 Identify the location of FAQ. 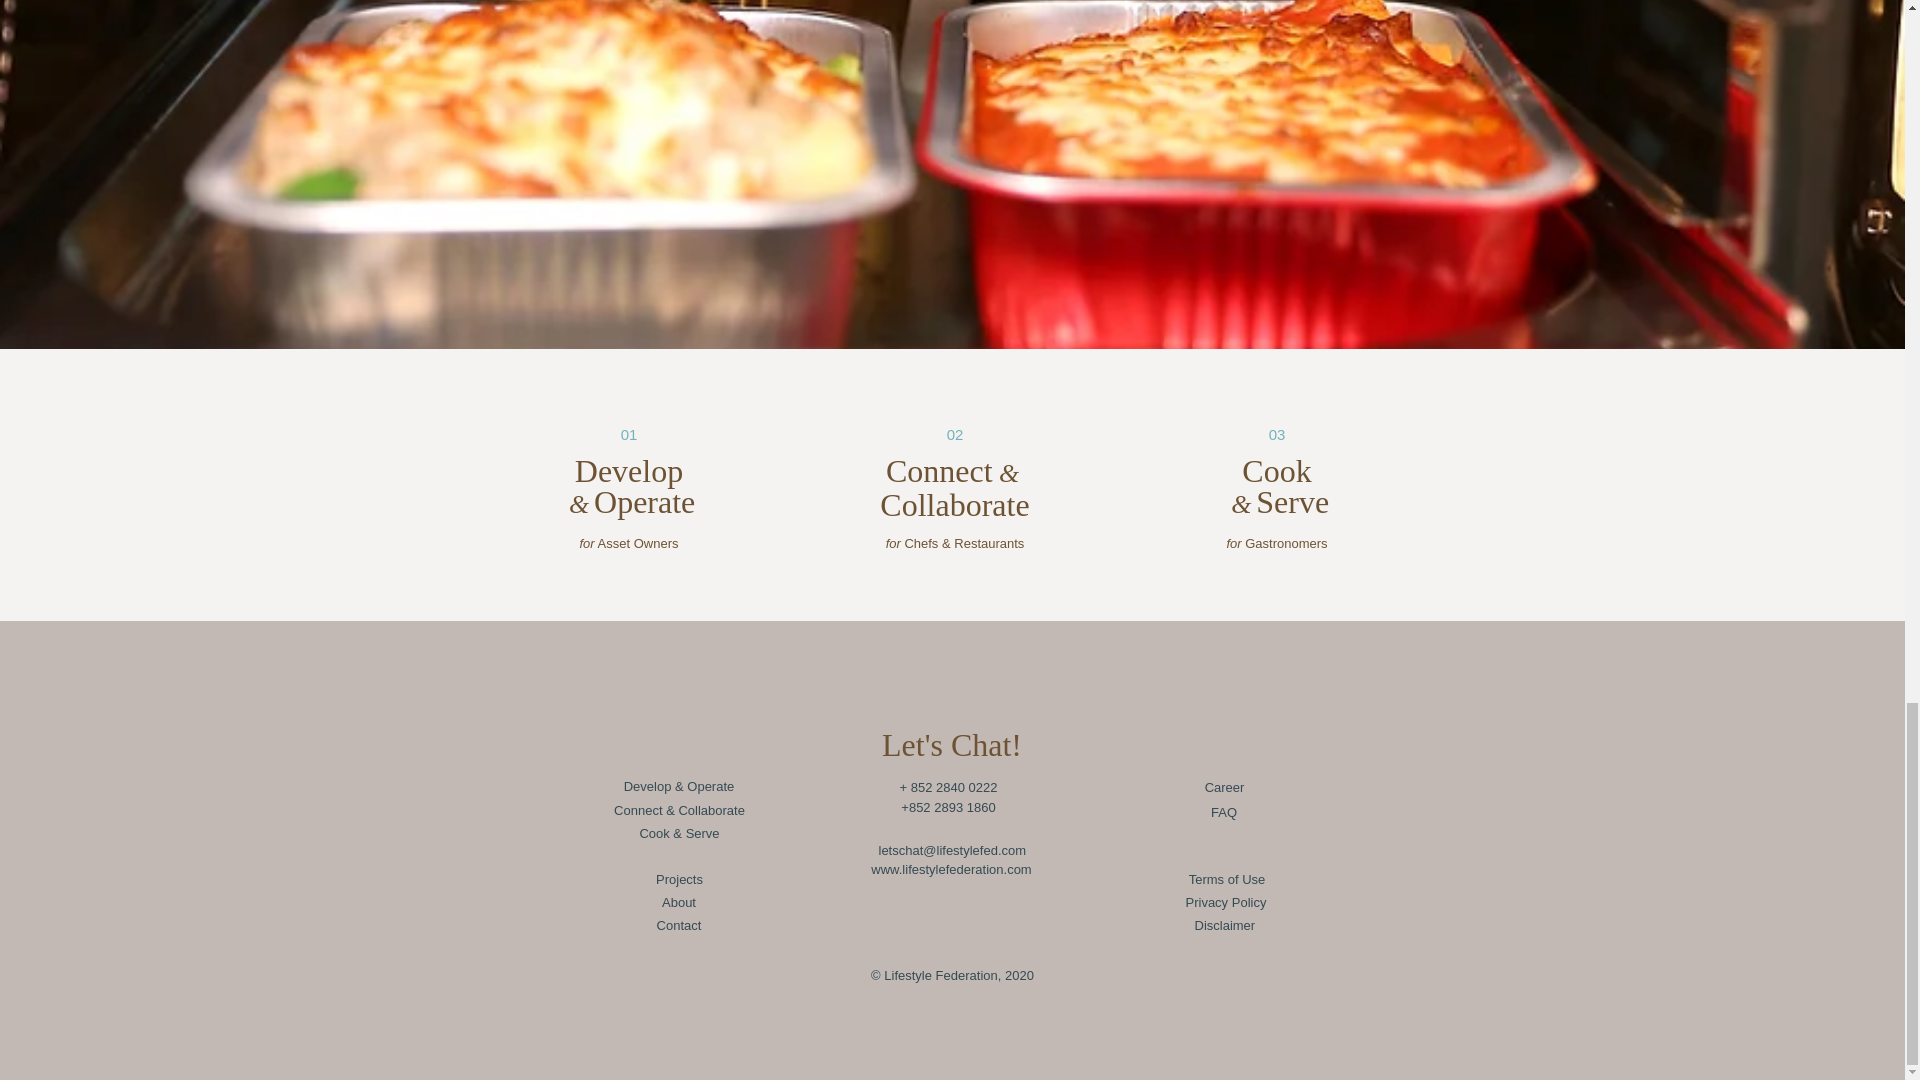
(1222, 812).